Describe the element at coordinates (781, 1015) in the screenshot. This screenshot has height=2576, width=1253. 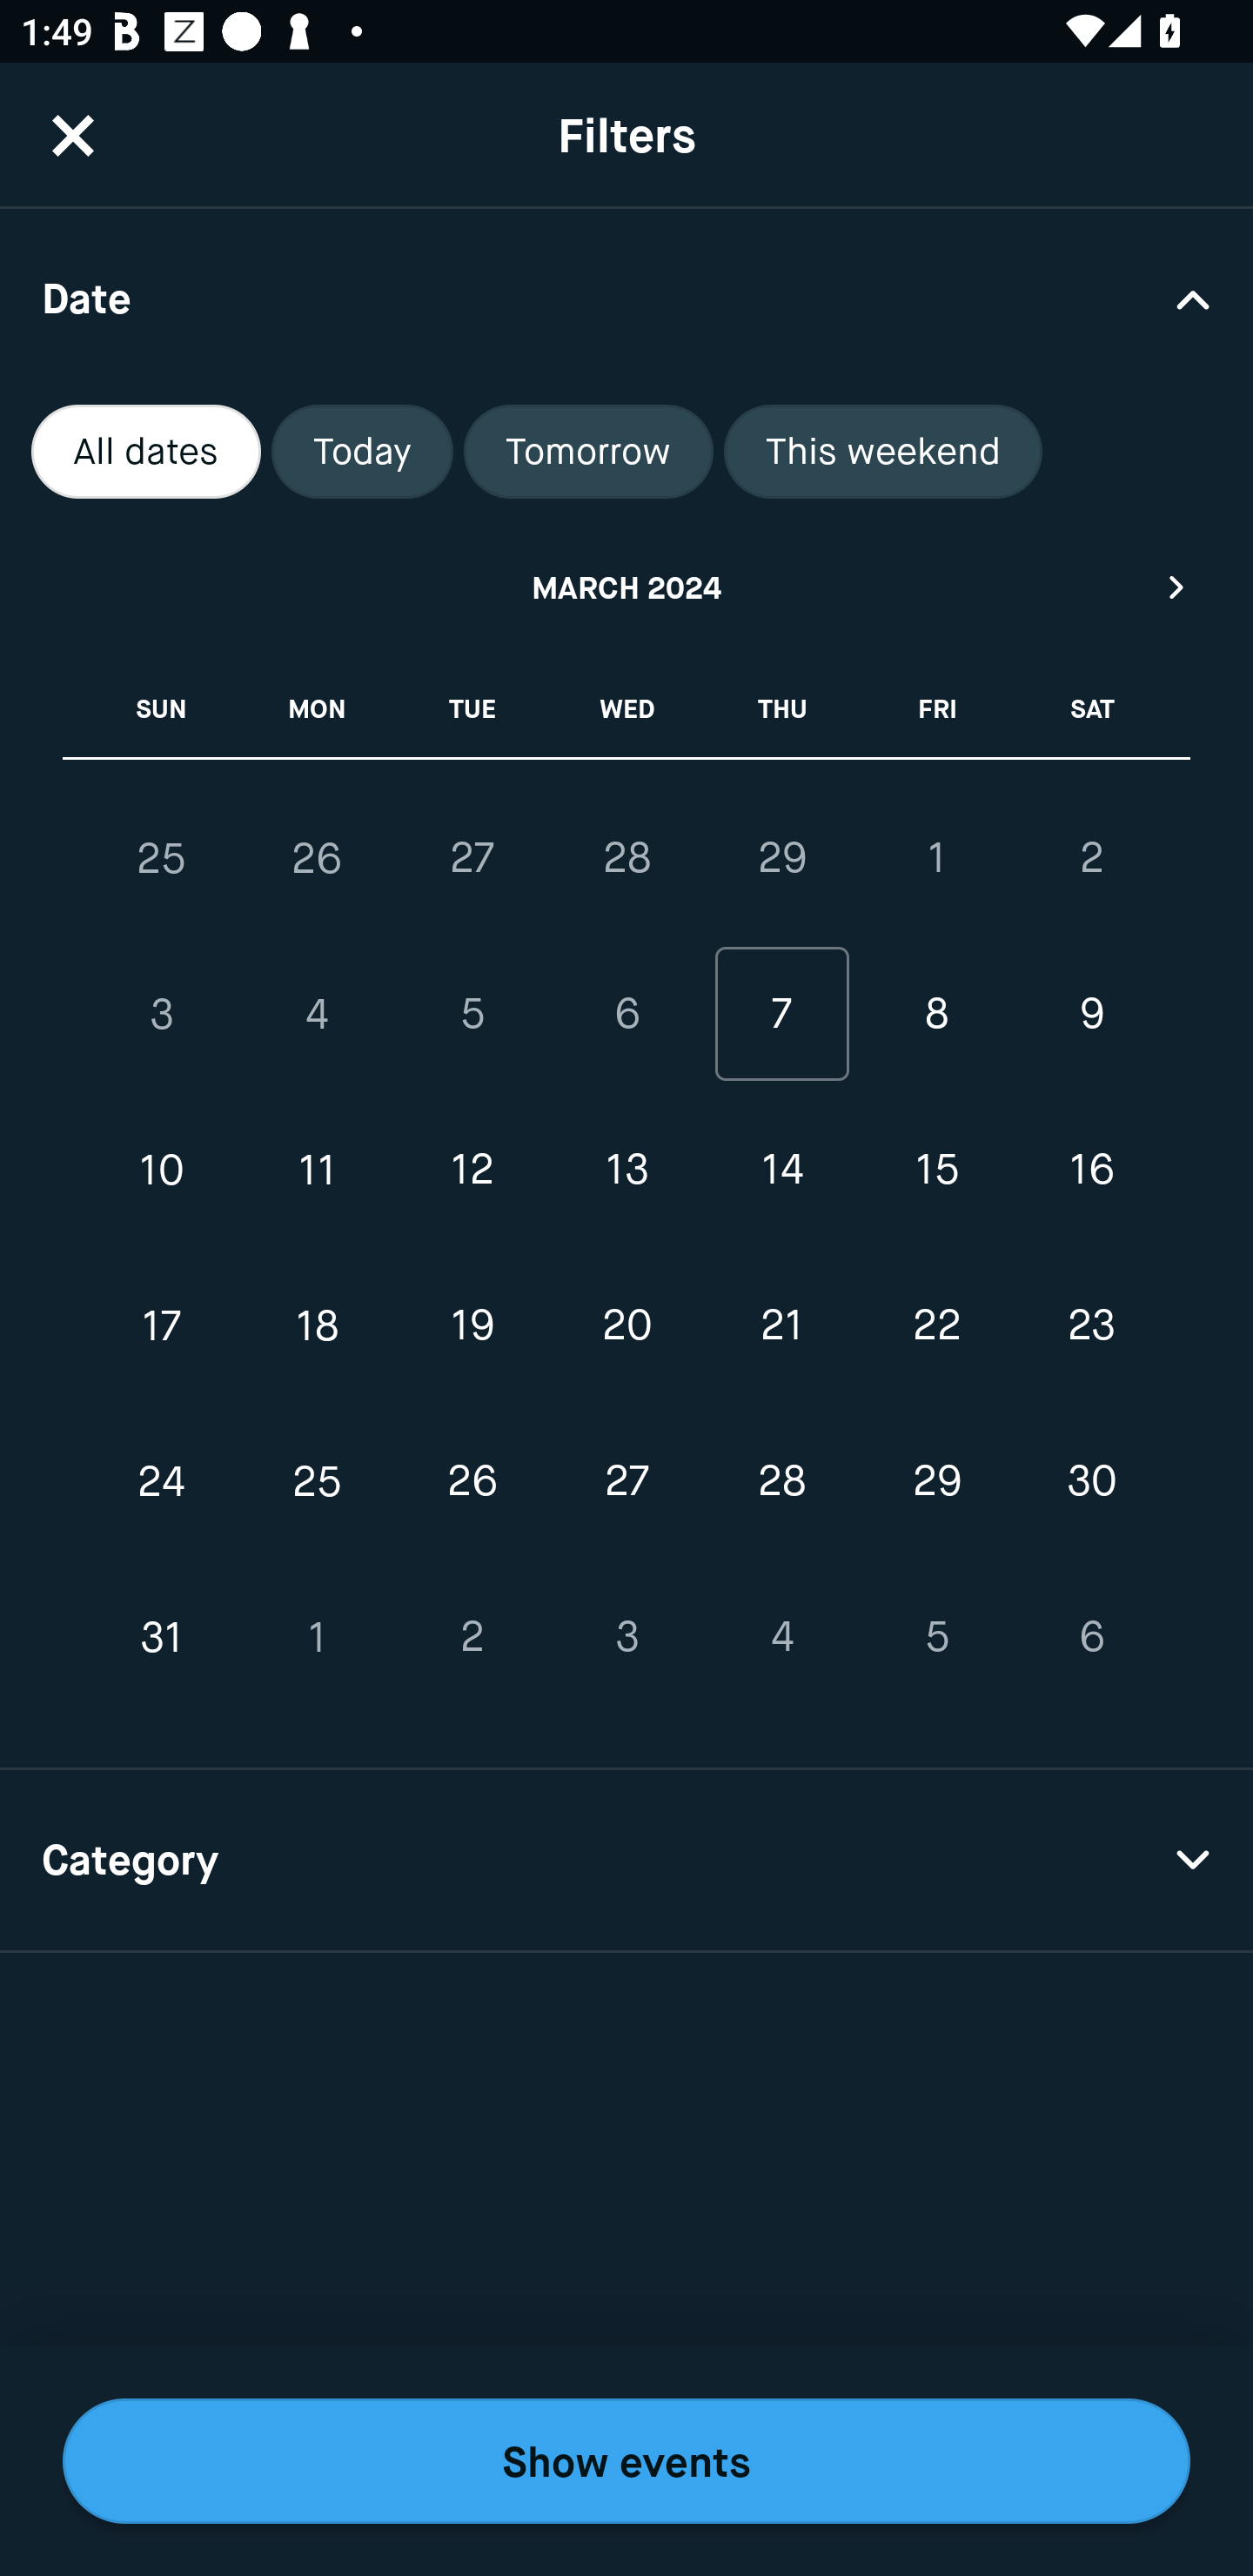
I see `7` at that location.